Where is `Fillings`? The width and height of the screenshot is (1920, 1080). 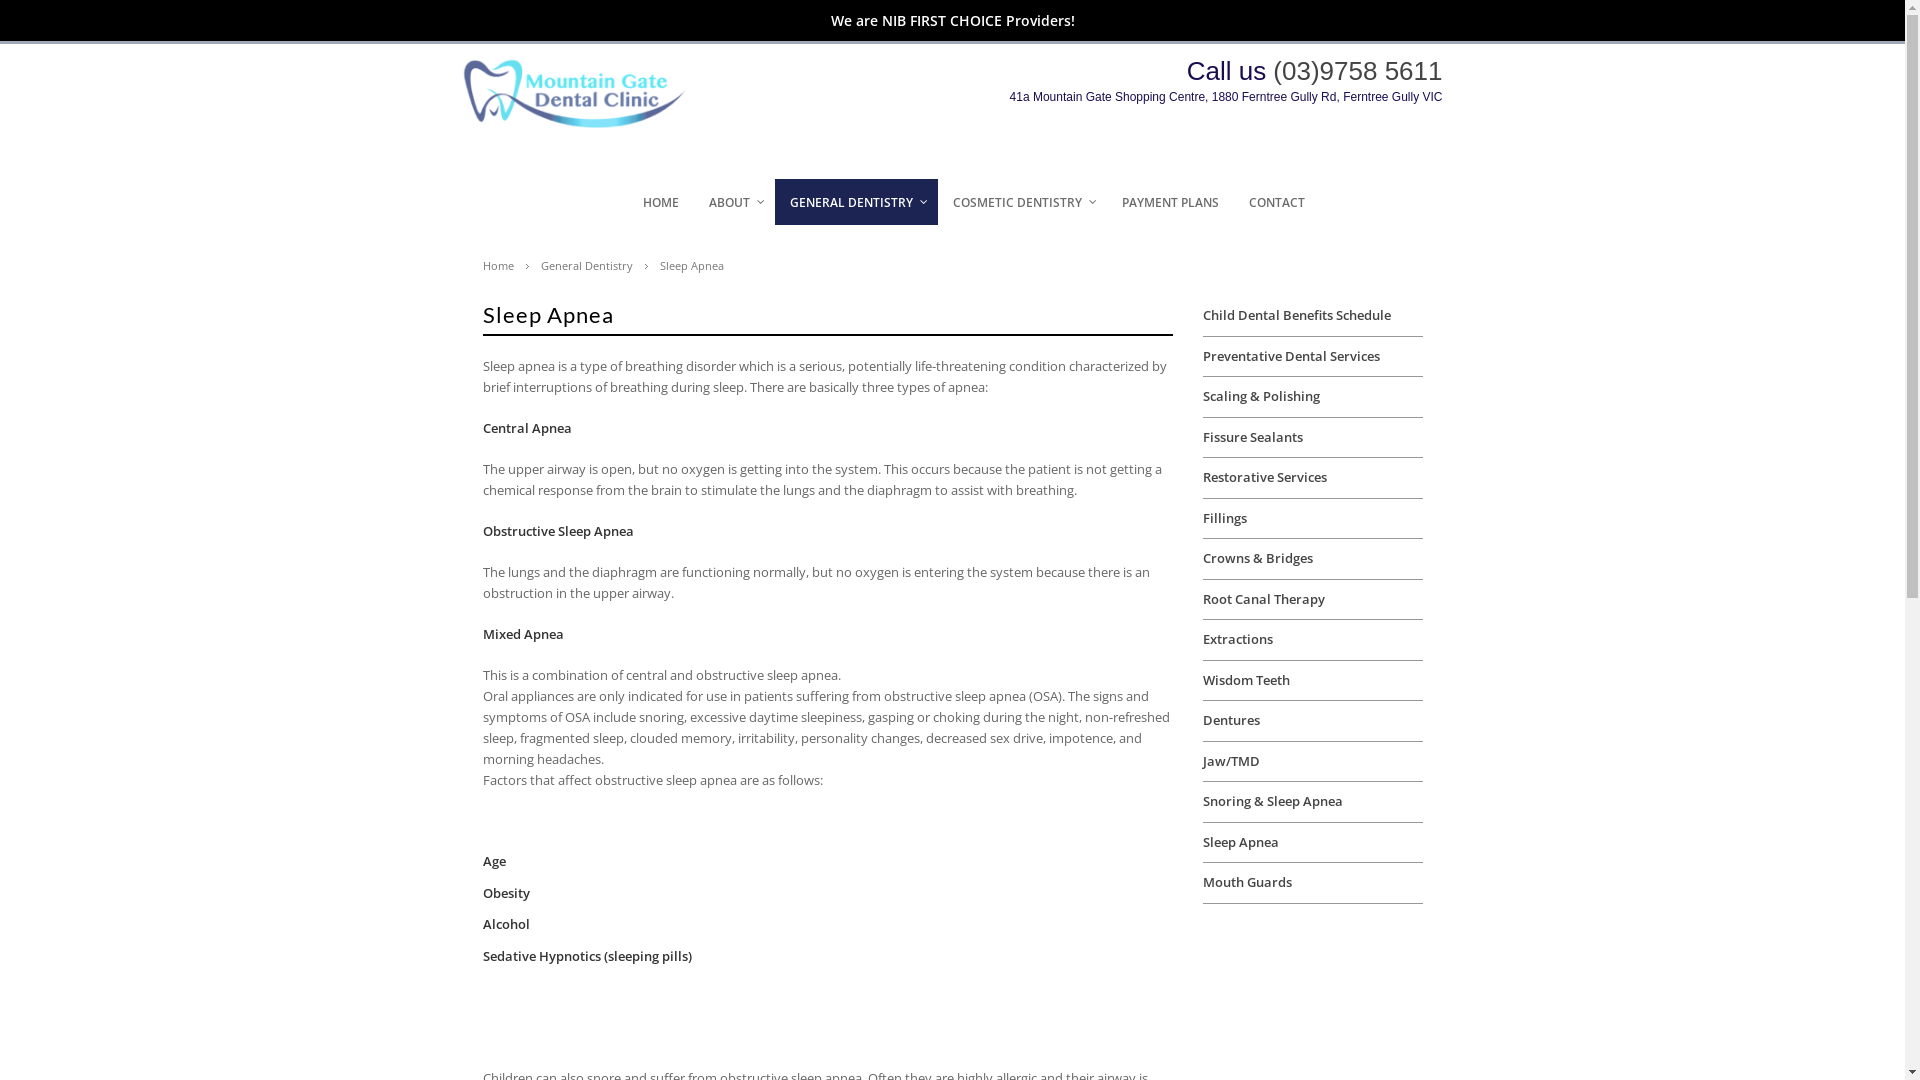
Fillings is located at coordinates (1224, 518).